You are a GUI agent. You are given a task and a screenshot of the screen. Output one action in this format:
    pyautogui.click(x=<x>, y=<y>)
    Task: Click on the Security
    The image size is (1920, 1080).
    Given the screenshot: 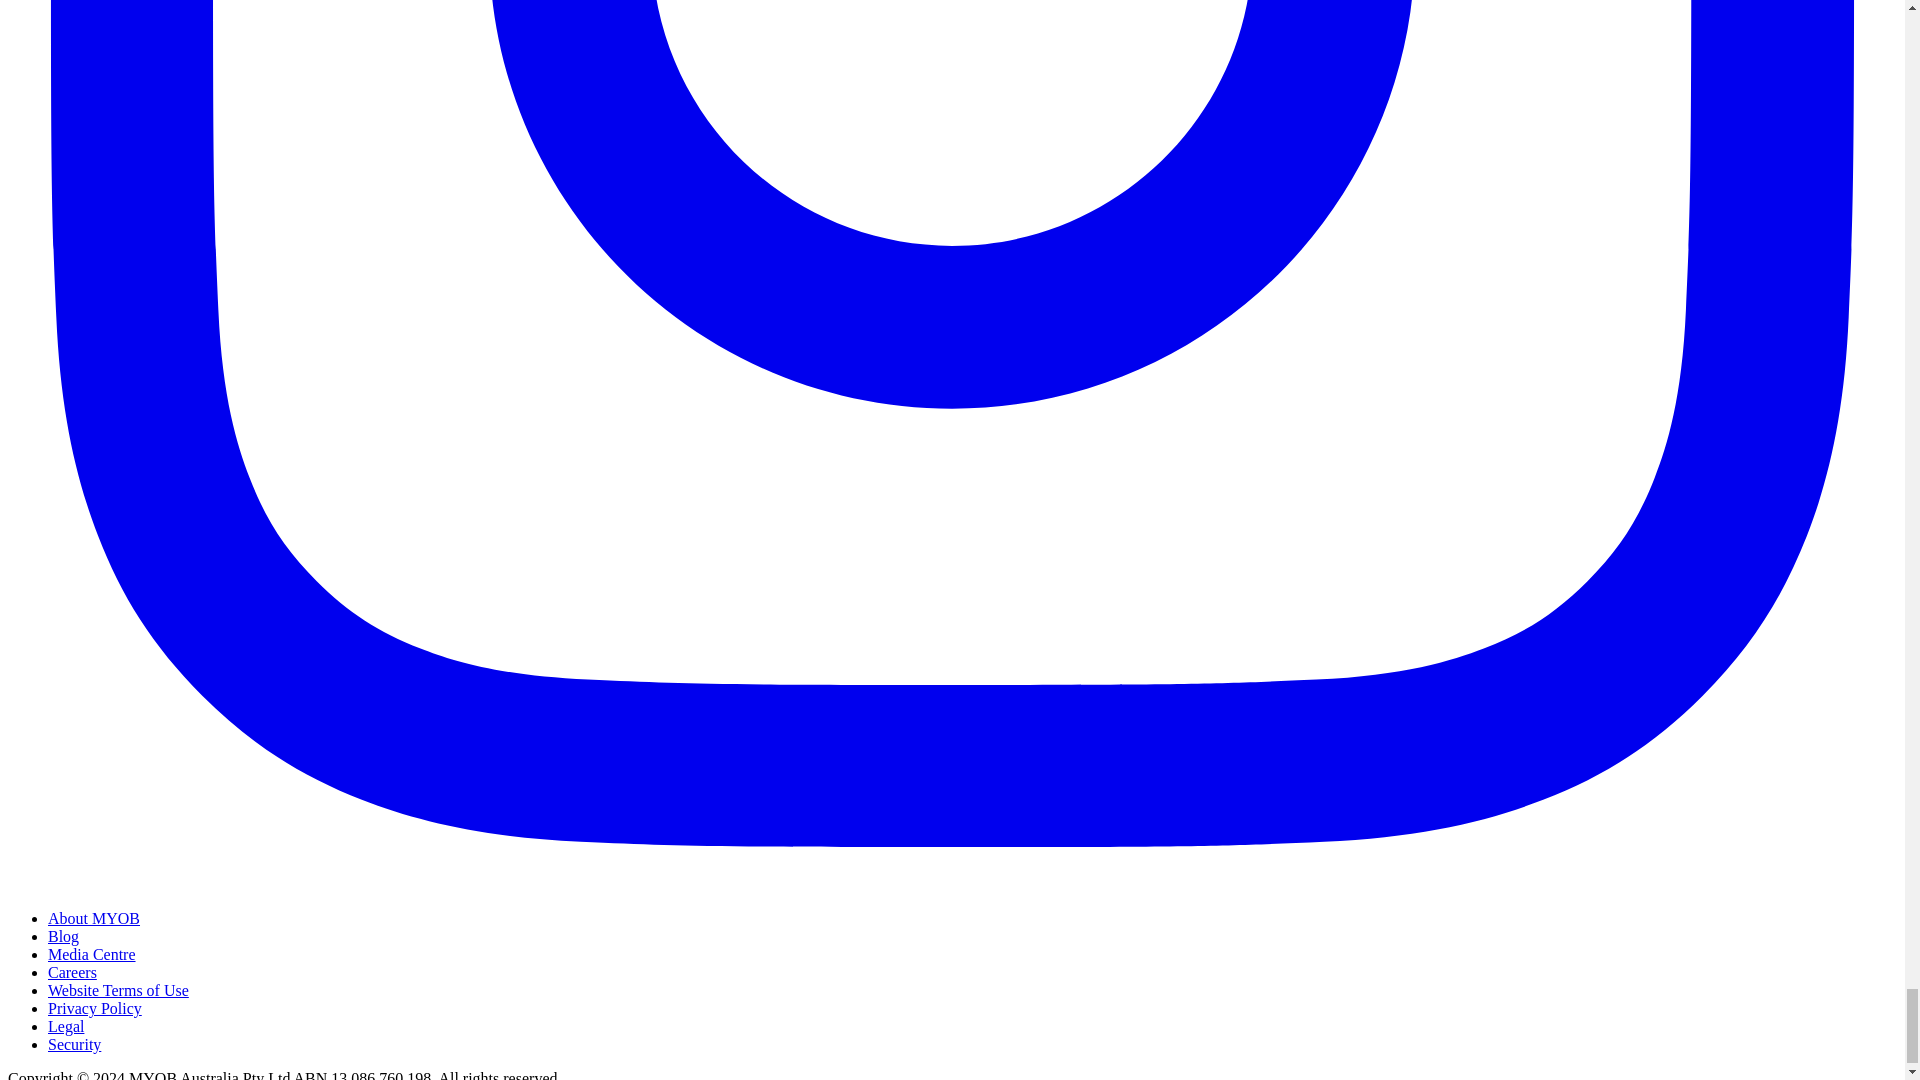 What is the action you would take?
    pyautogui.click(x=74, y=1044)
    